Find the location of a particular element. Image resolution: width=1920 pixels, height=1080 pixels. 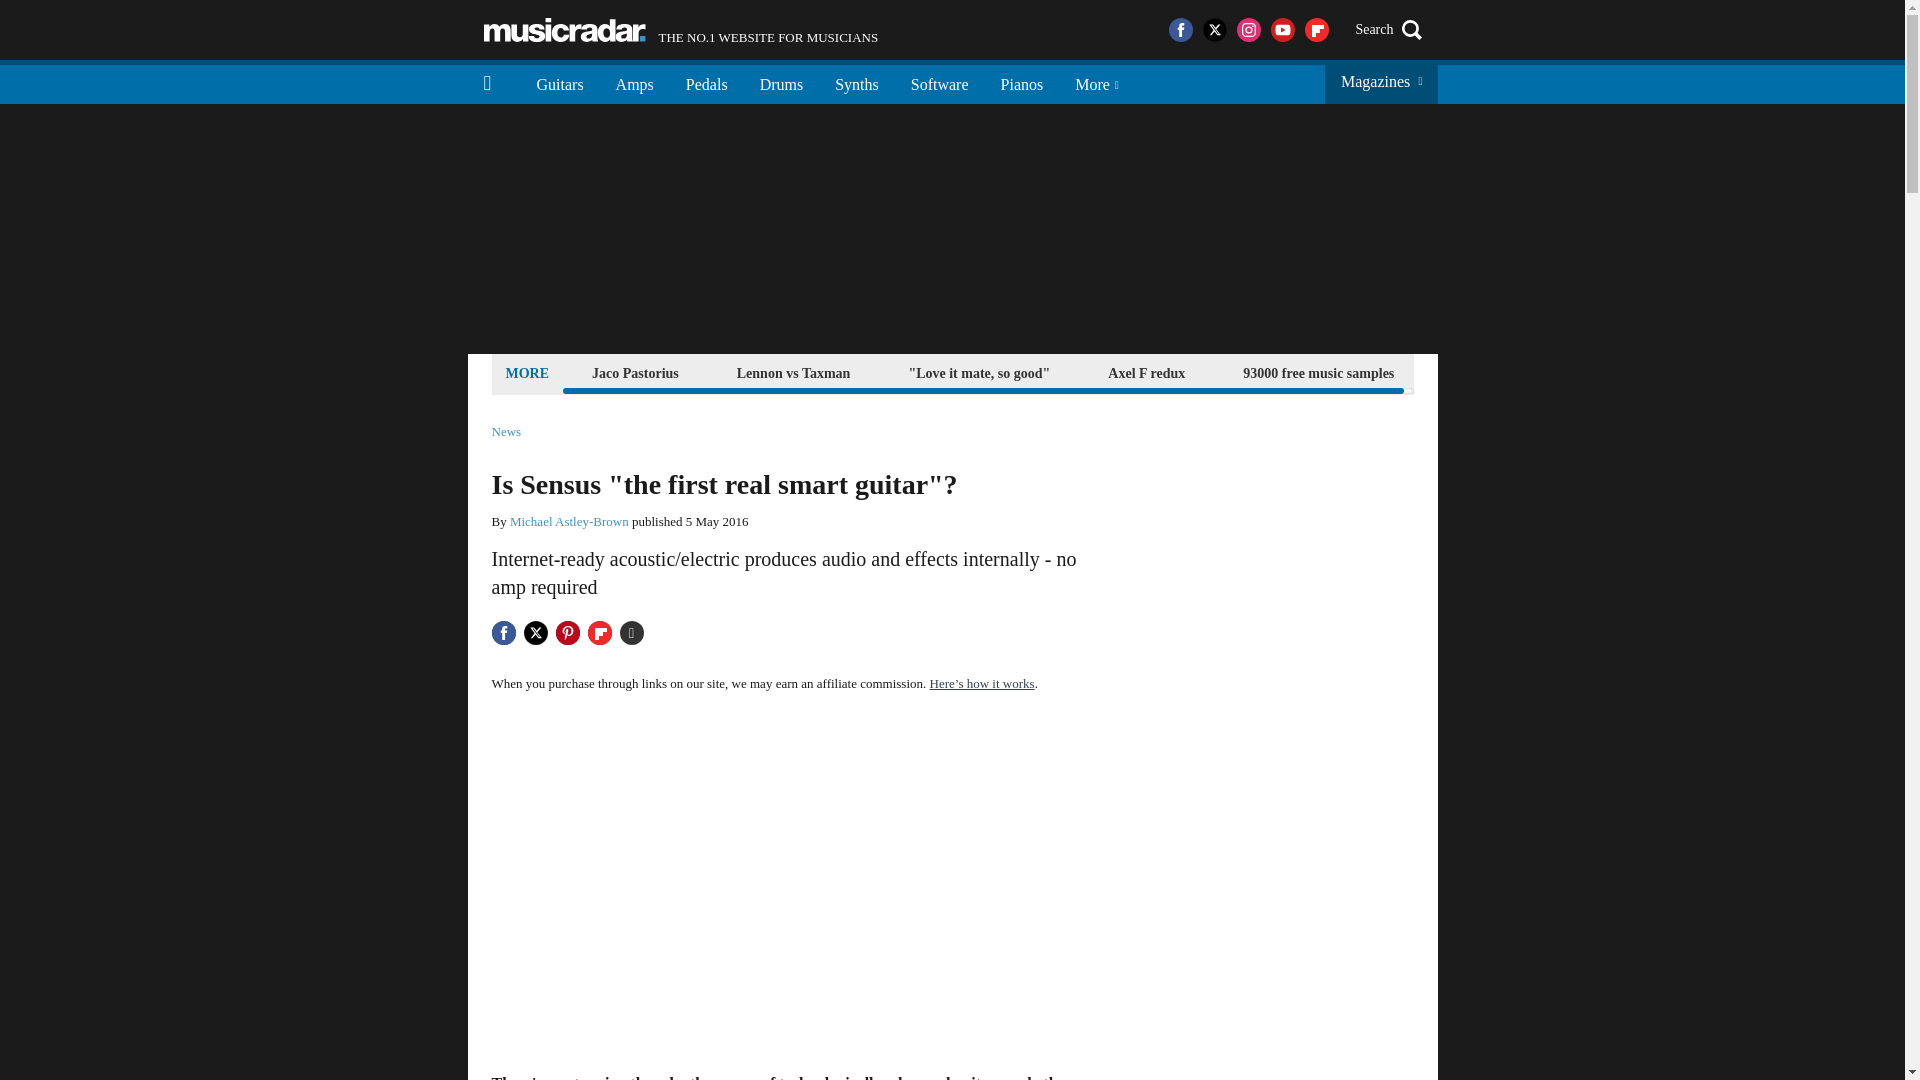

Music Radar is located at coordinates (564, 30).